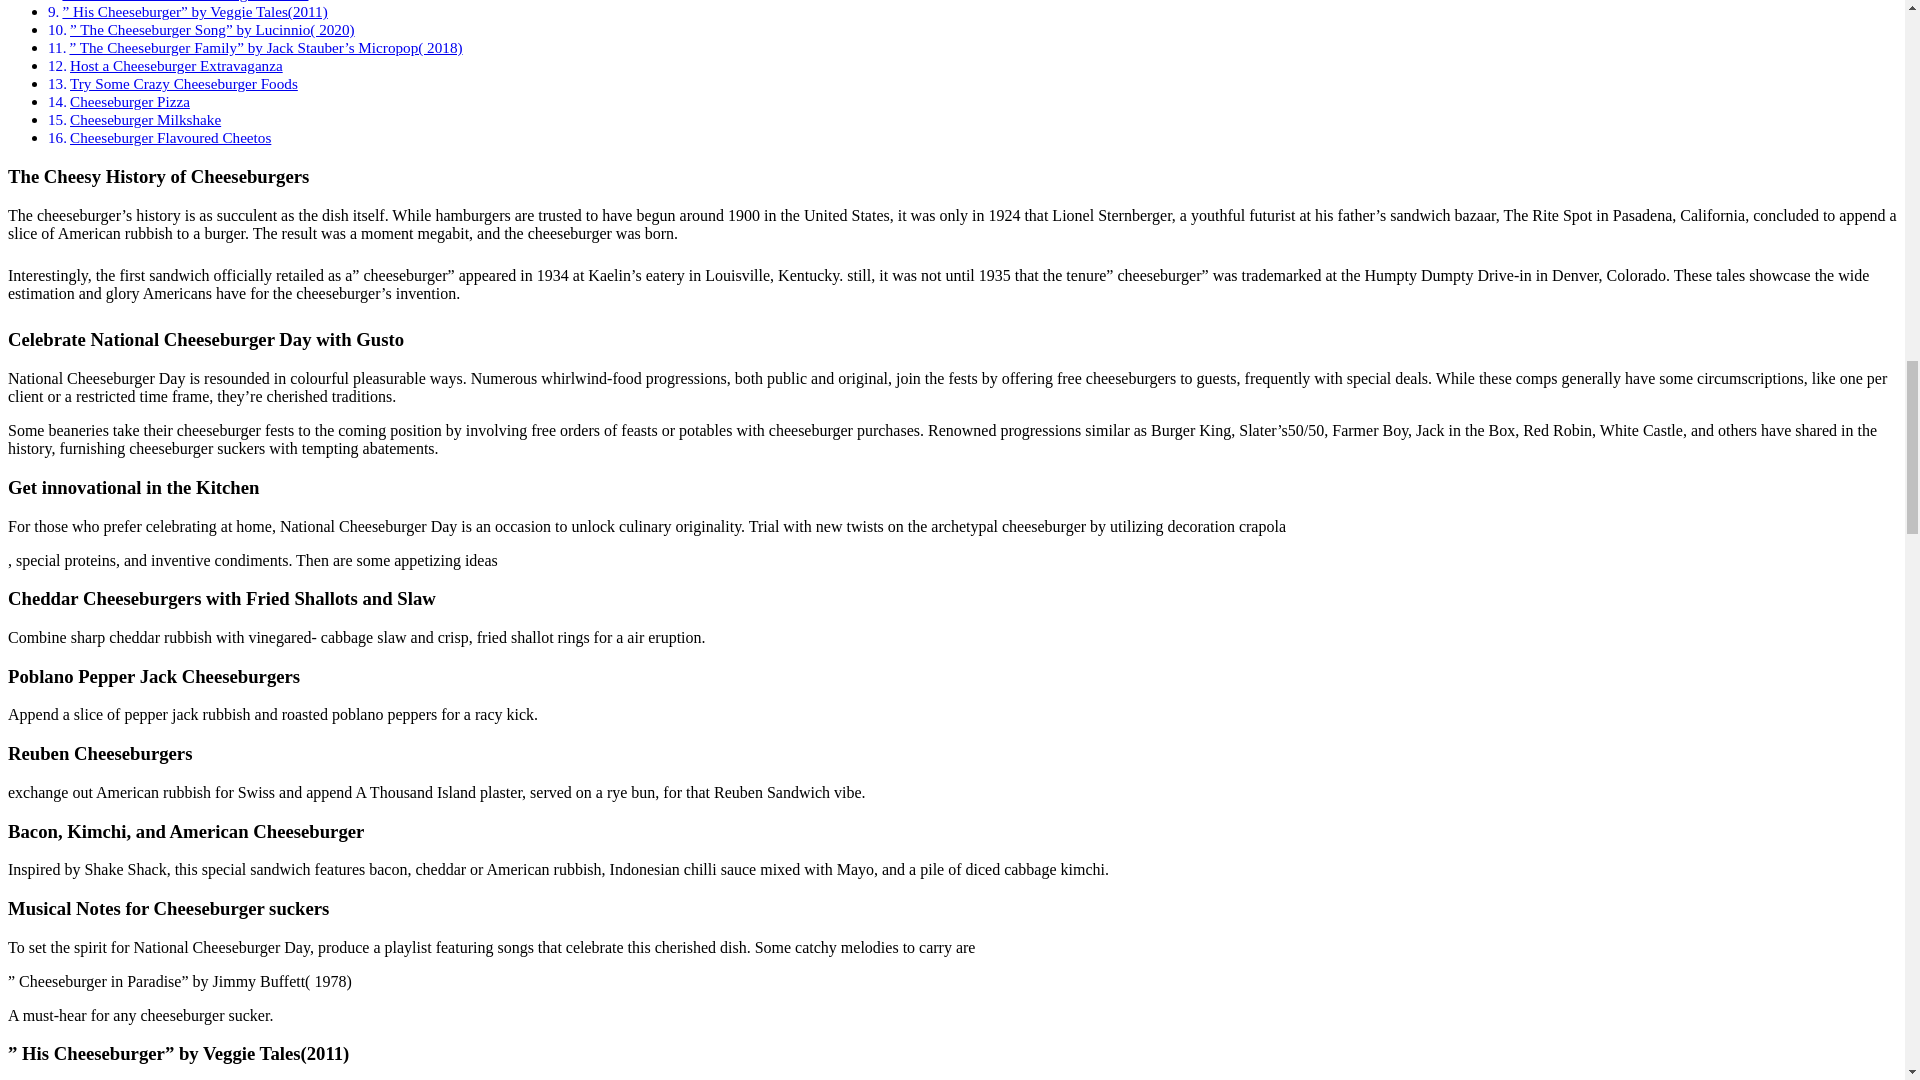  I want to click on Try Some Crazy Cheeseburger Foods, so click(183, 82).